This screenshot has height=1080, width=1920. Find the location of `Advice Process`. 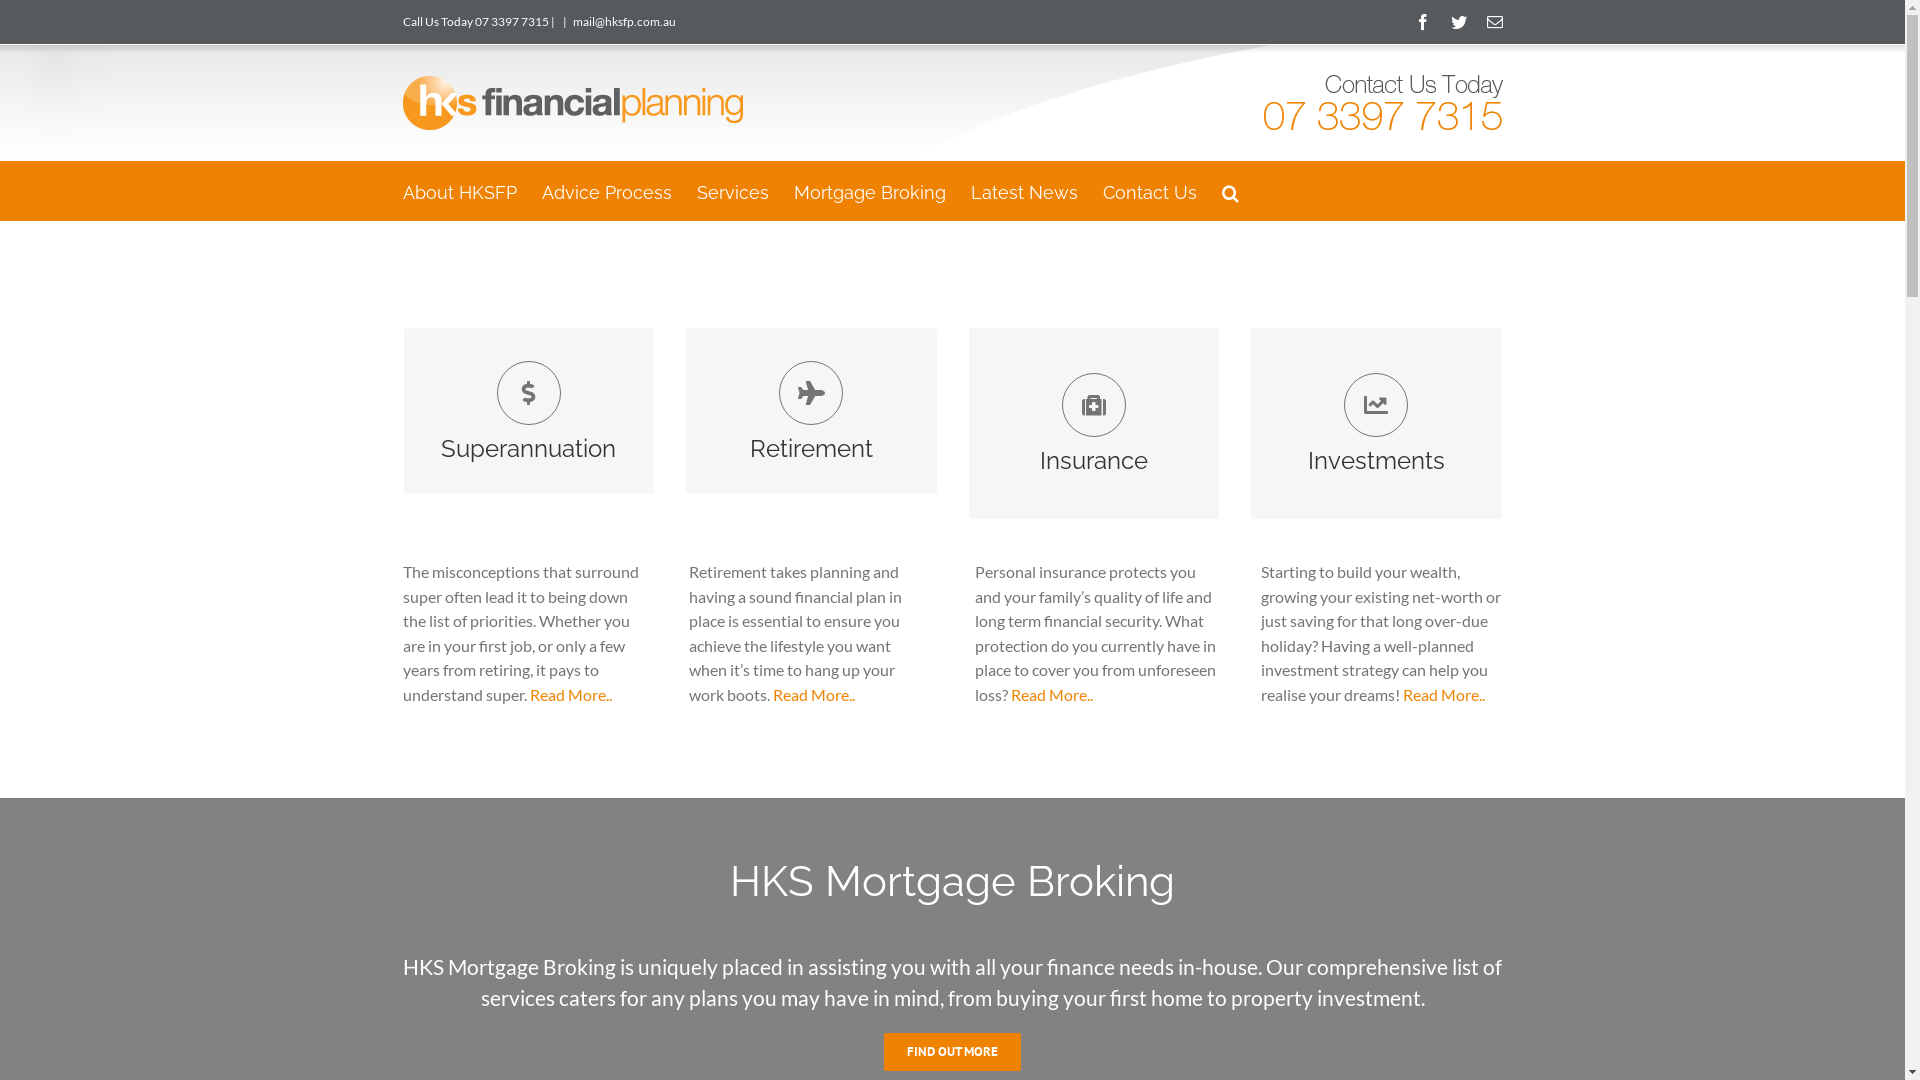

Advice Process is located at coordinates (607, 191).